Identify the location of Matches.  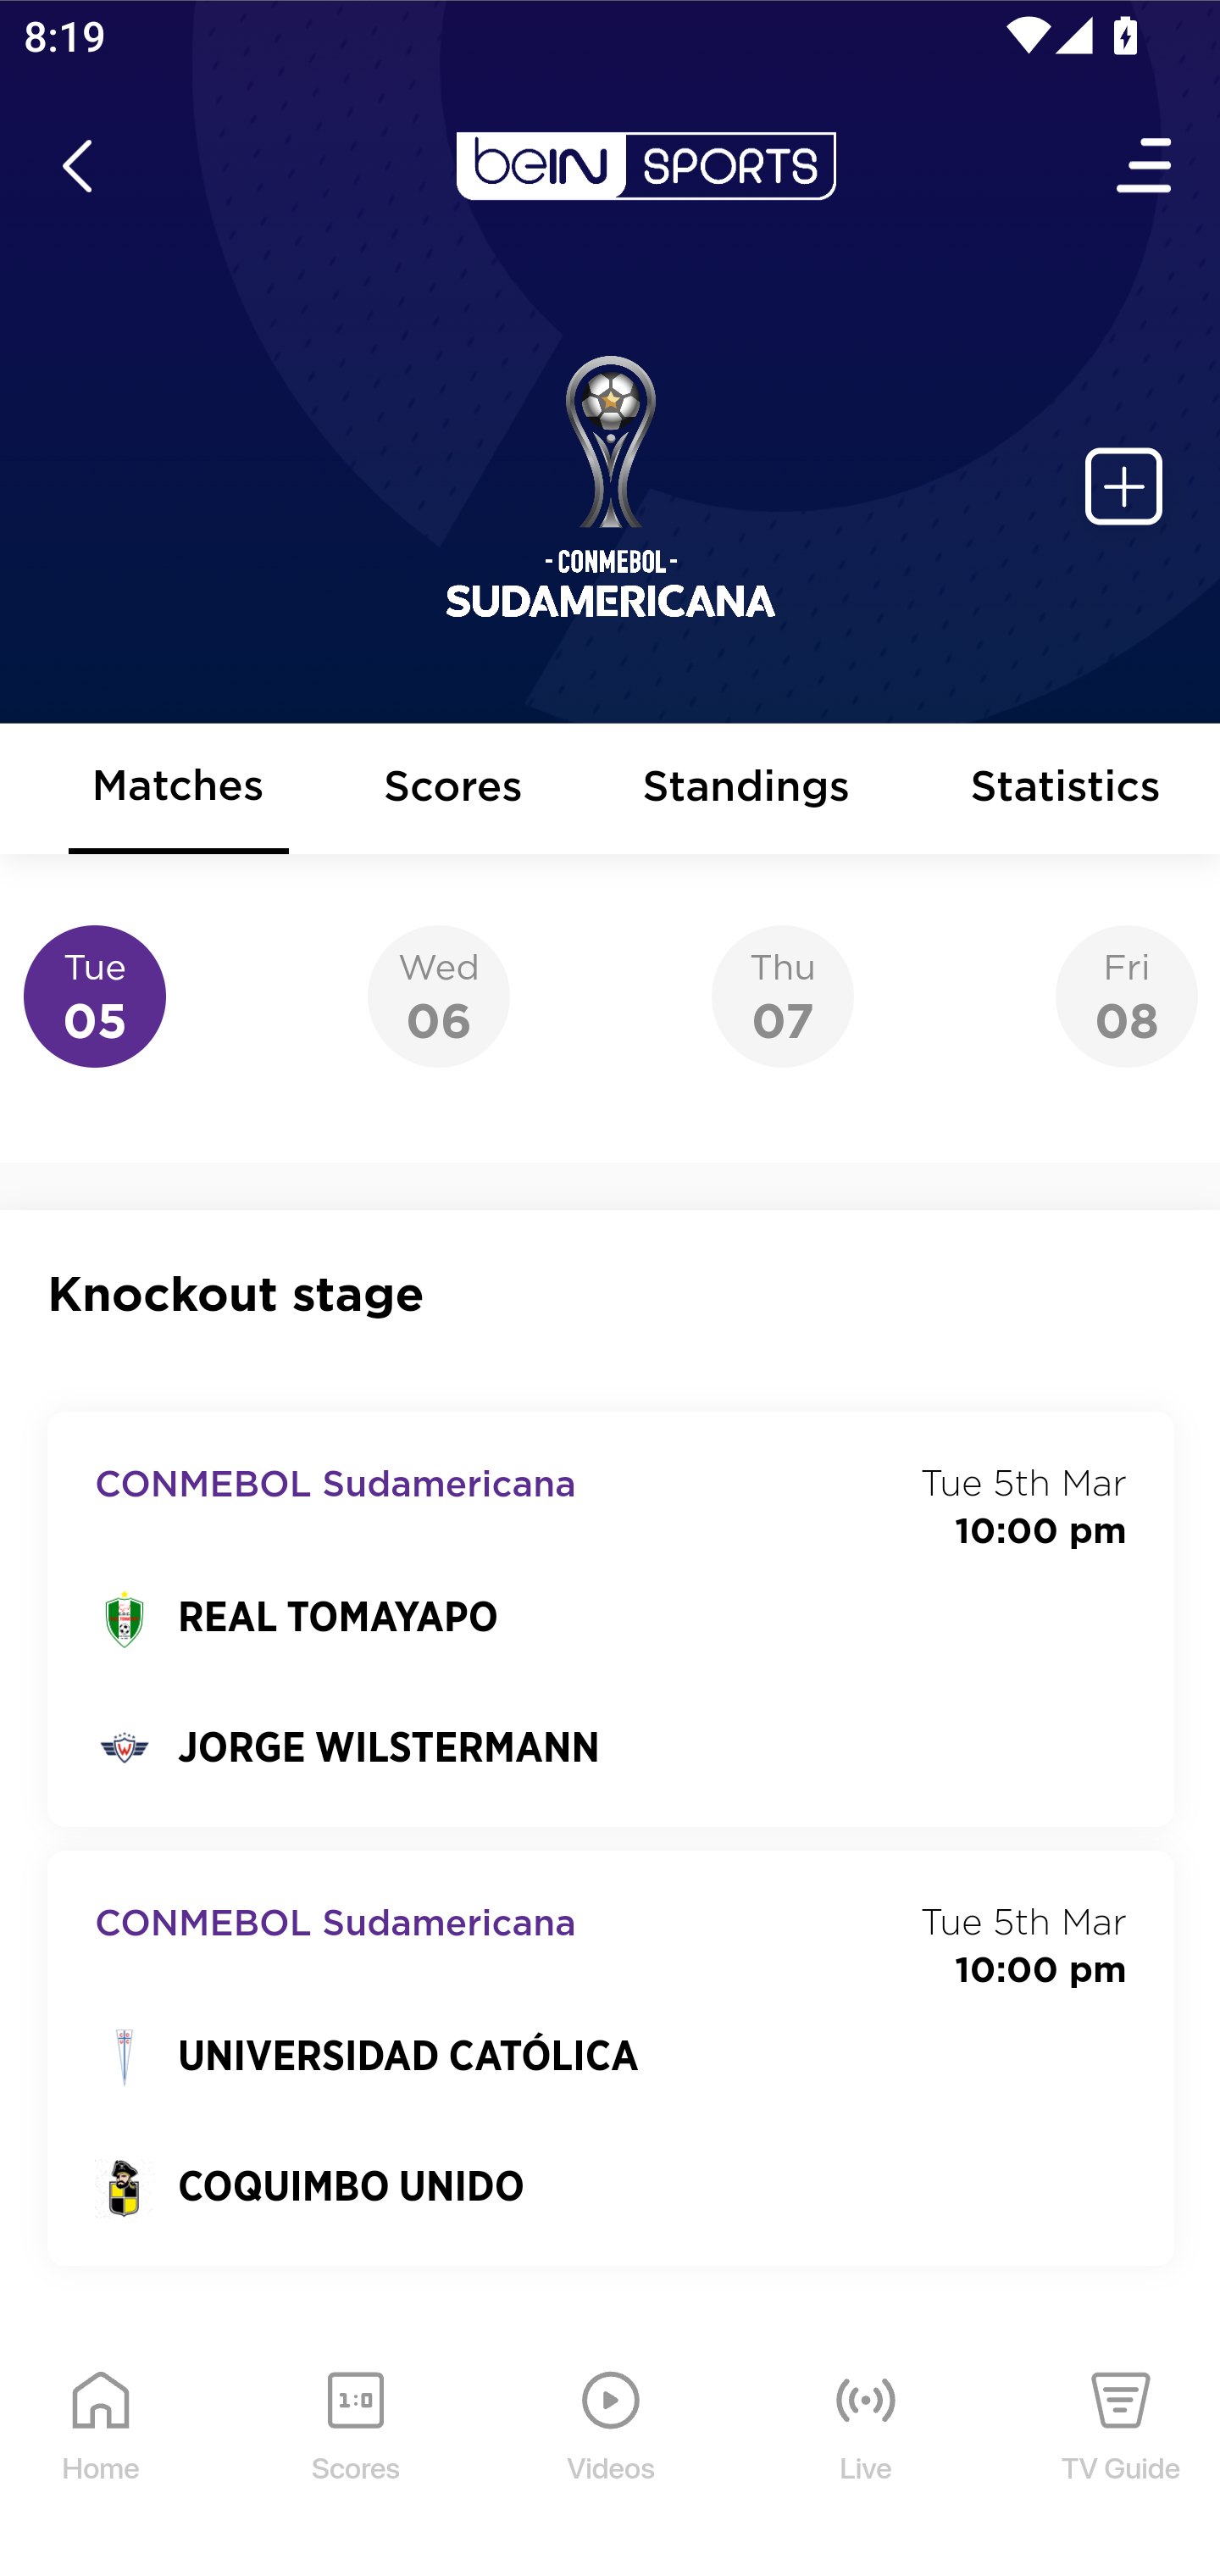
(177, 790).